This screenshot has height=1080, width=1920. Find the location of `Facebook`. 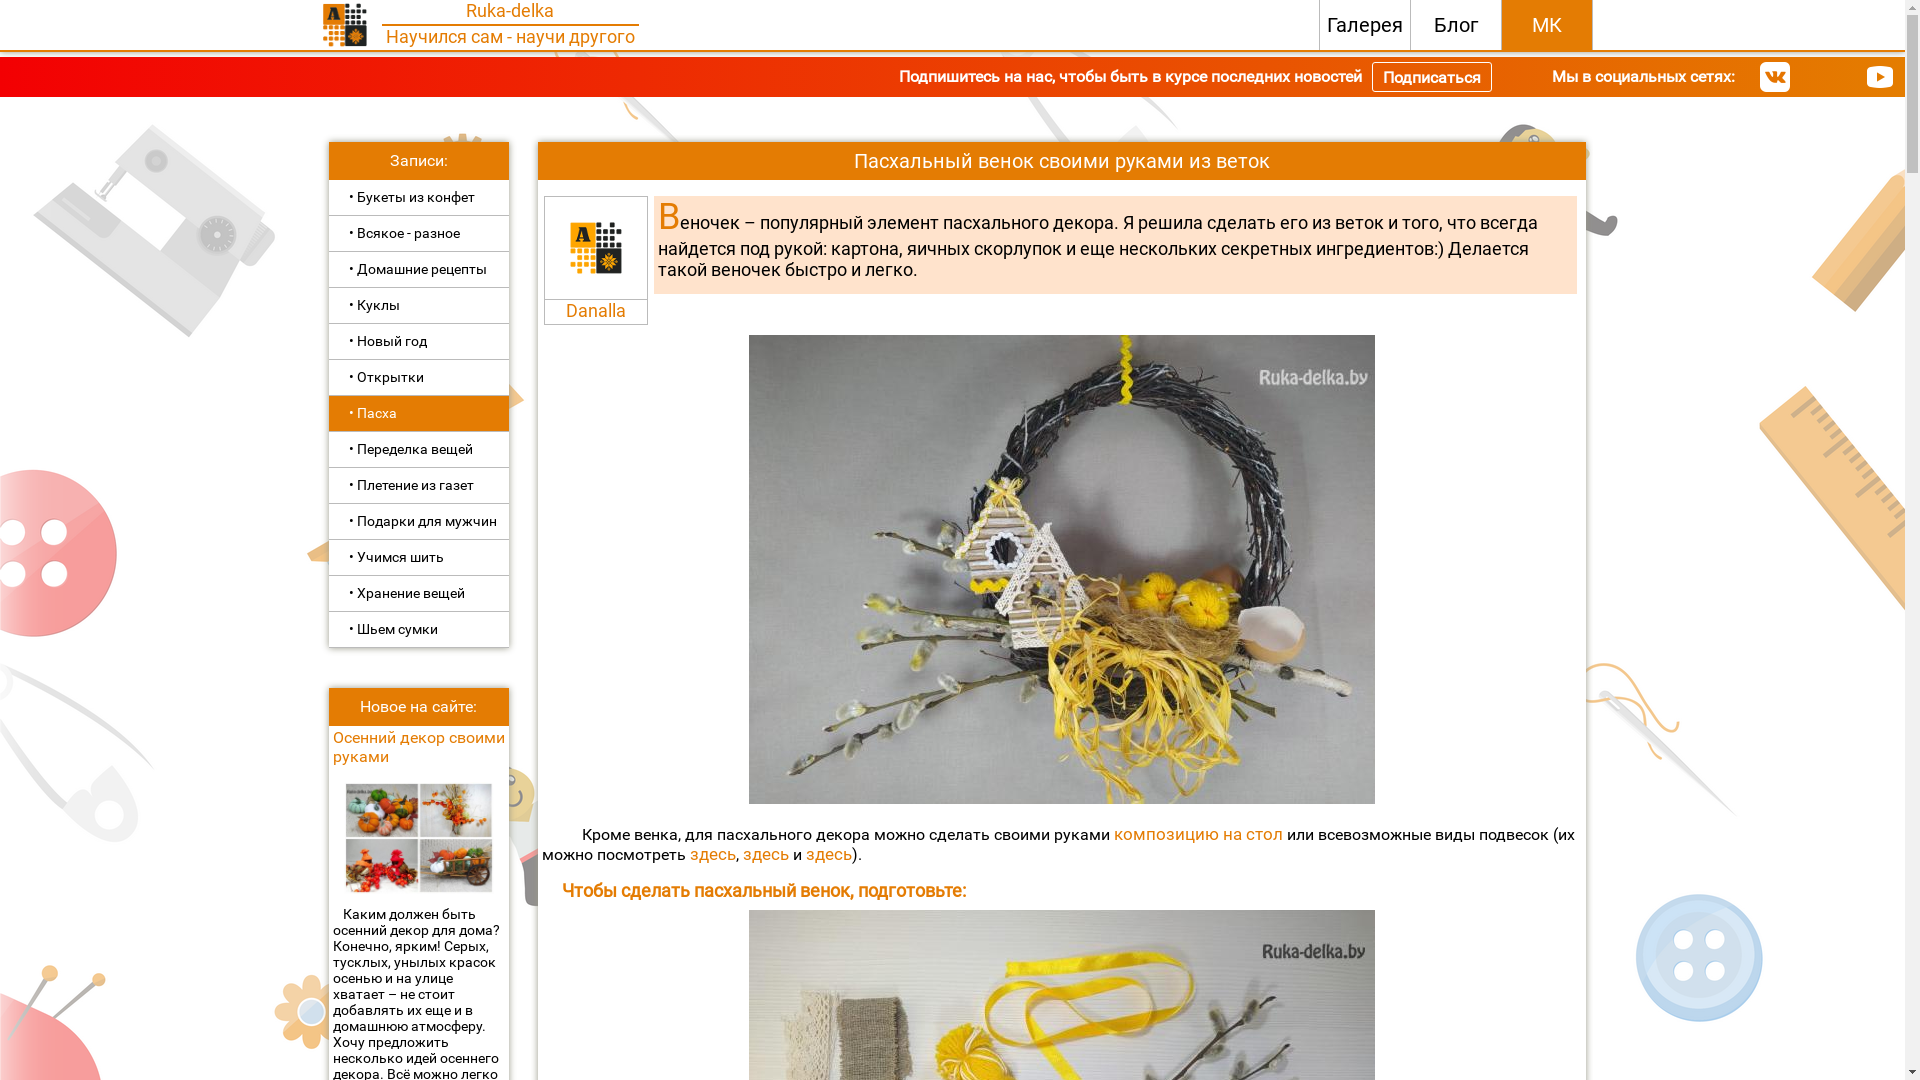

Facebook is located at coordinates (1845, 77).